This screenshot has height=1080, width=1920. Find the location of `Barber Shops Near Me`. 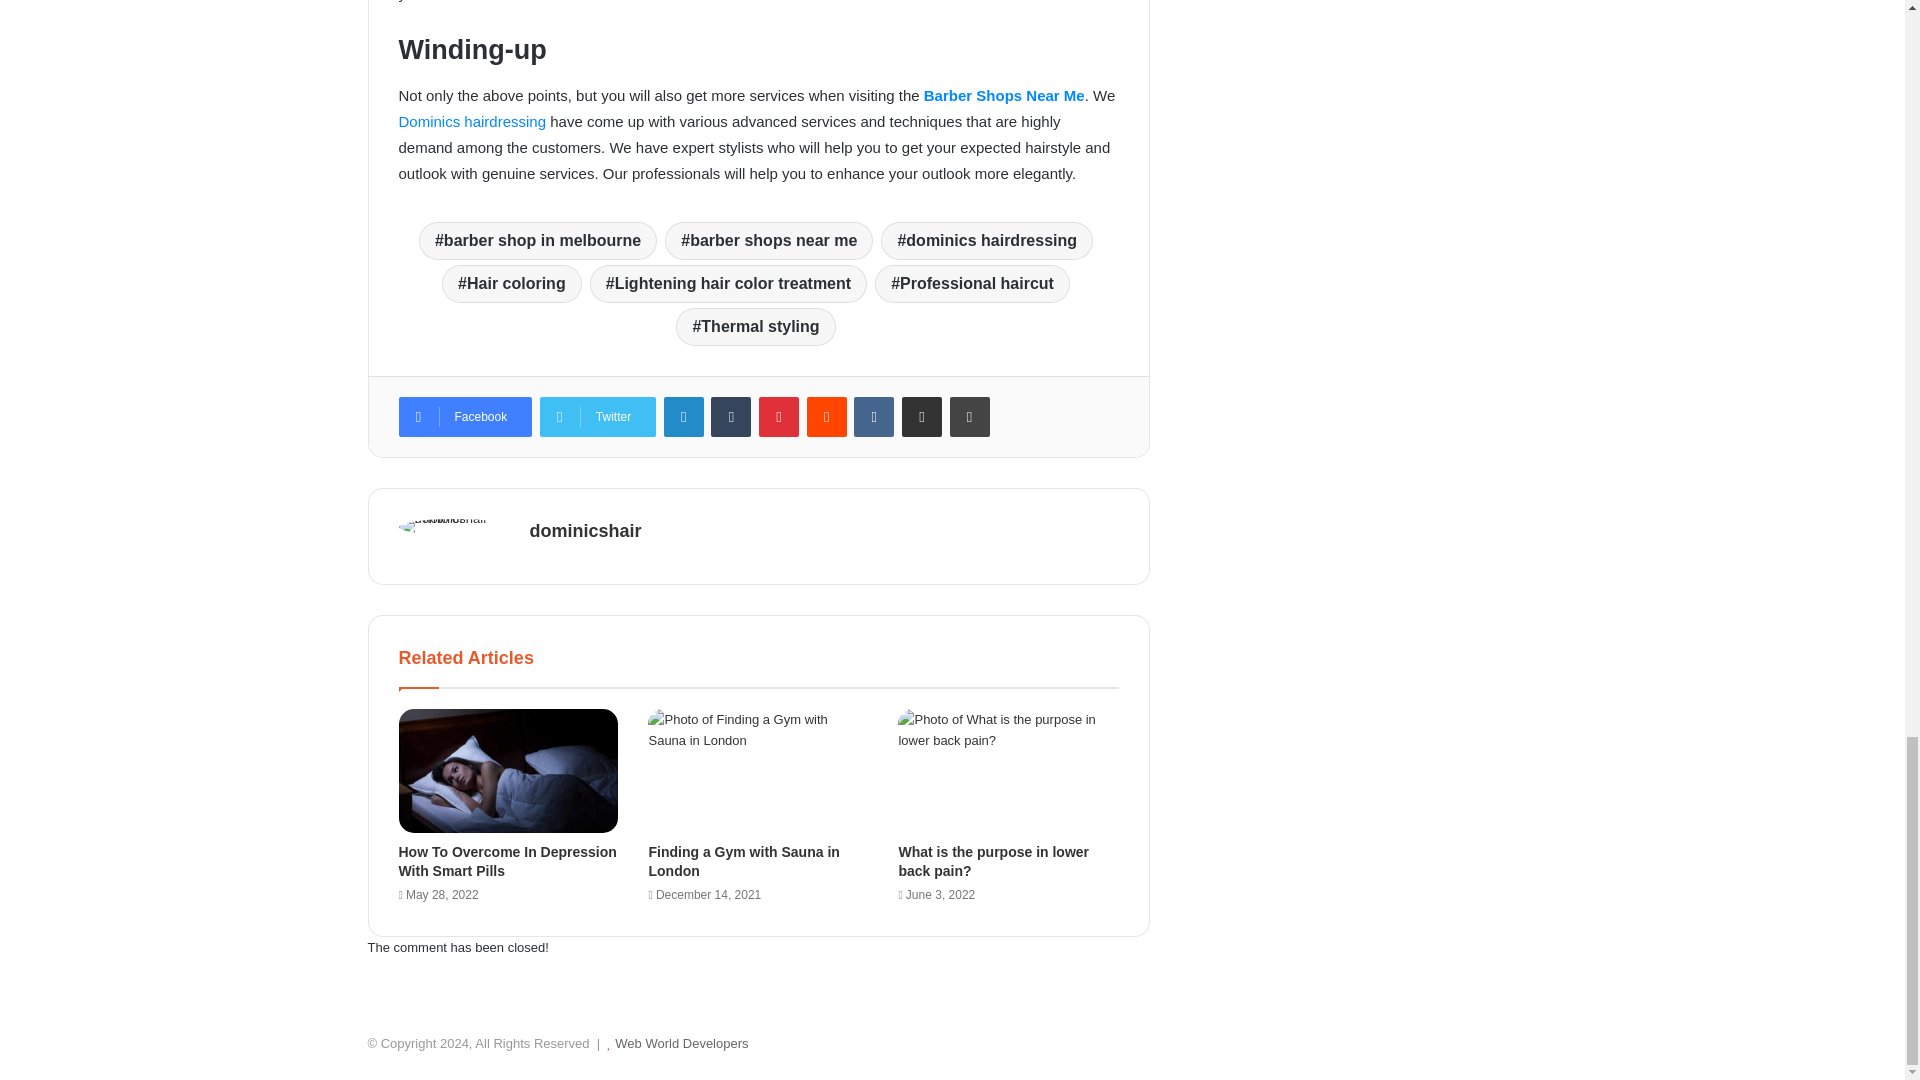

Barber Shops Near Me is located at coordinates (1004, 95).